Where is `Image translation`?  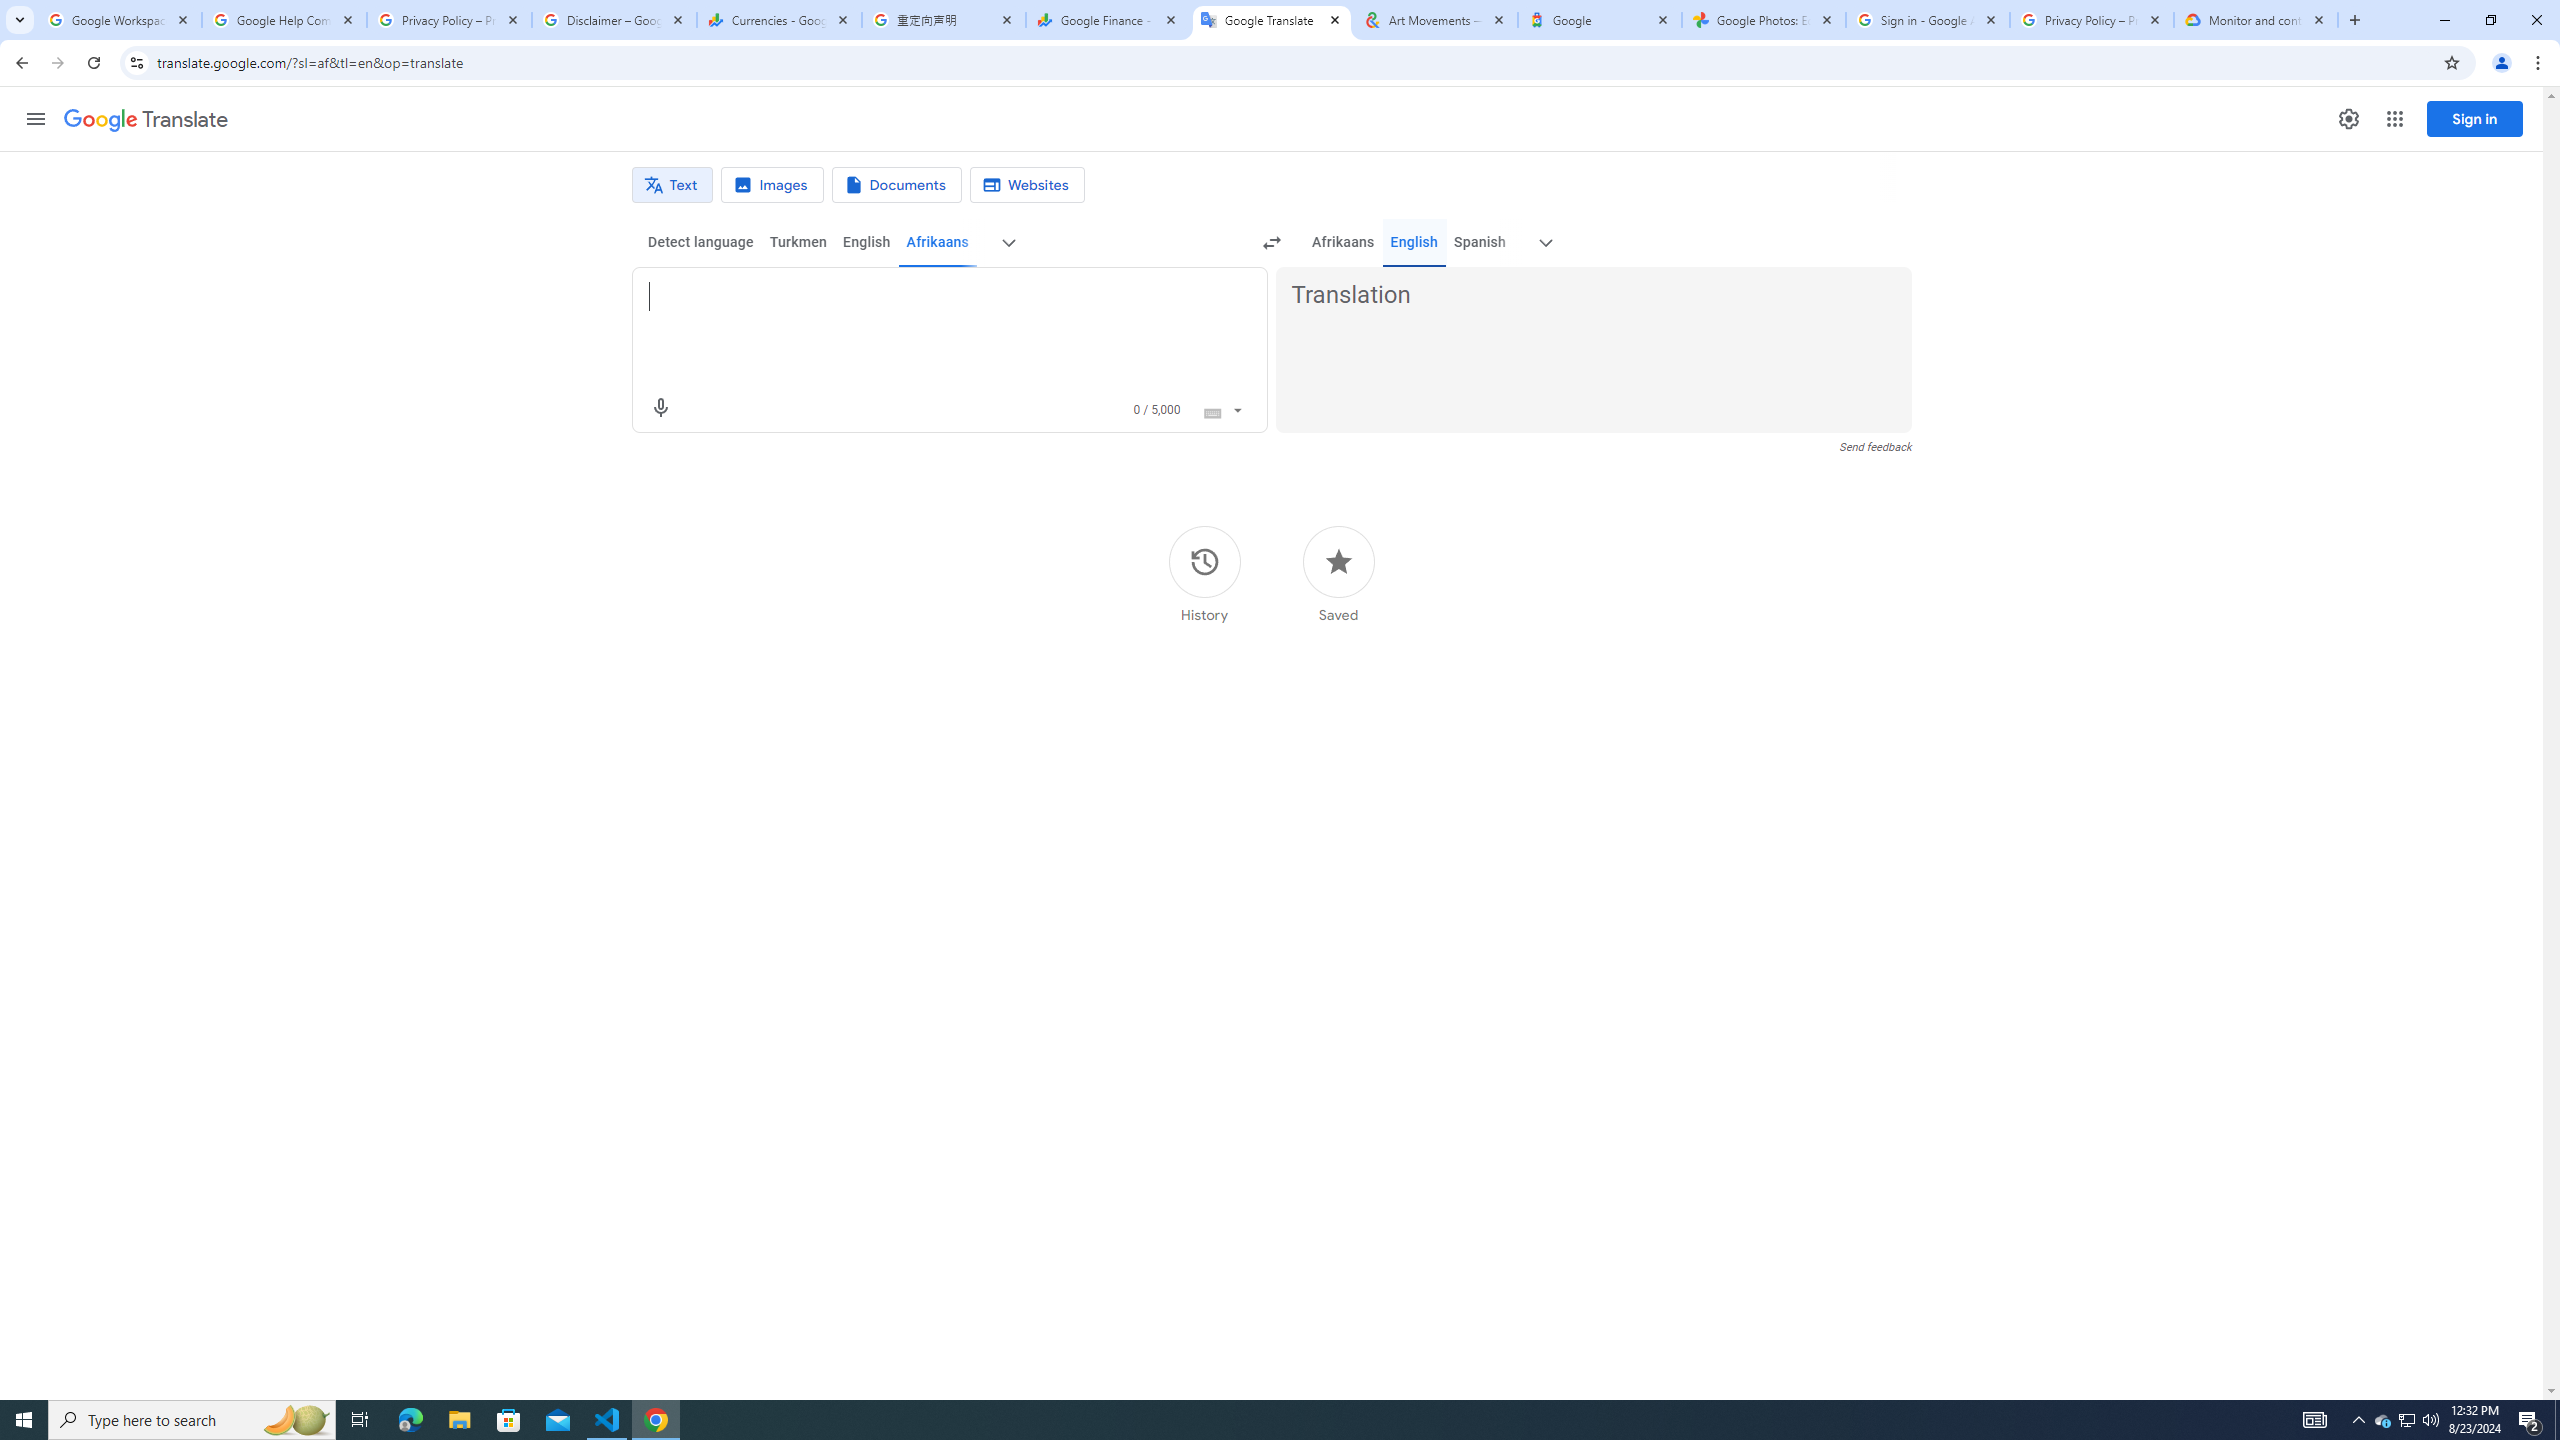 Image translation is located at coordinates (772, 185).